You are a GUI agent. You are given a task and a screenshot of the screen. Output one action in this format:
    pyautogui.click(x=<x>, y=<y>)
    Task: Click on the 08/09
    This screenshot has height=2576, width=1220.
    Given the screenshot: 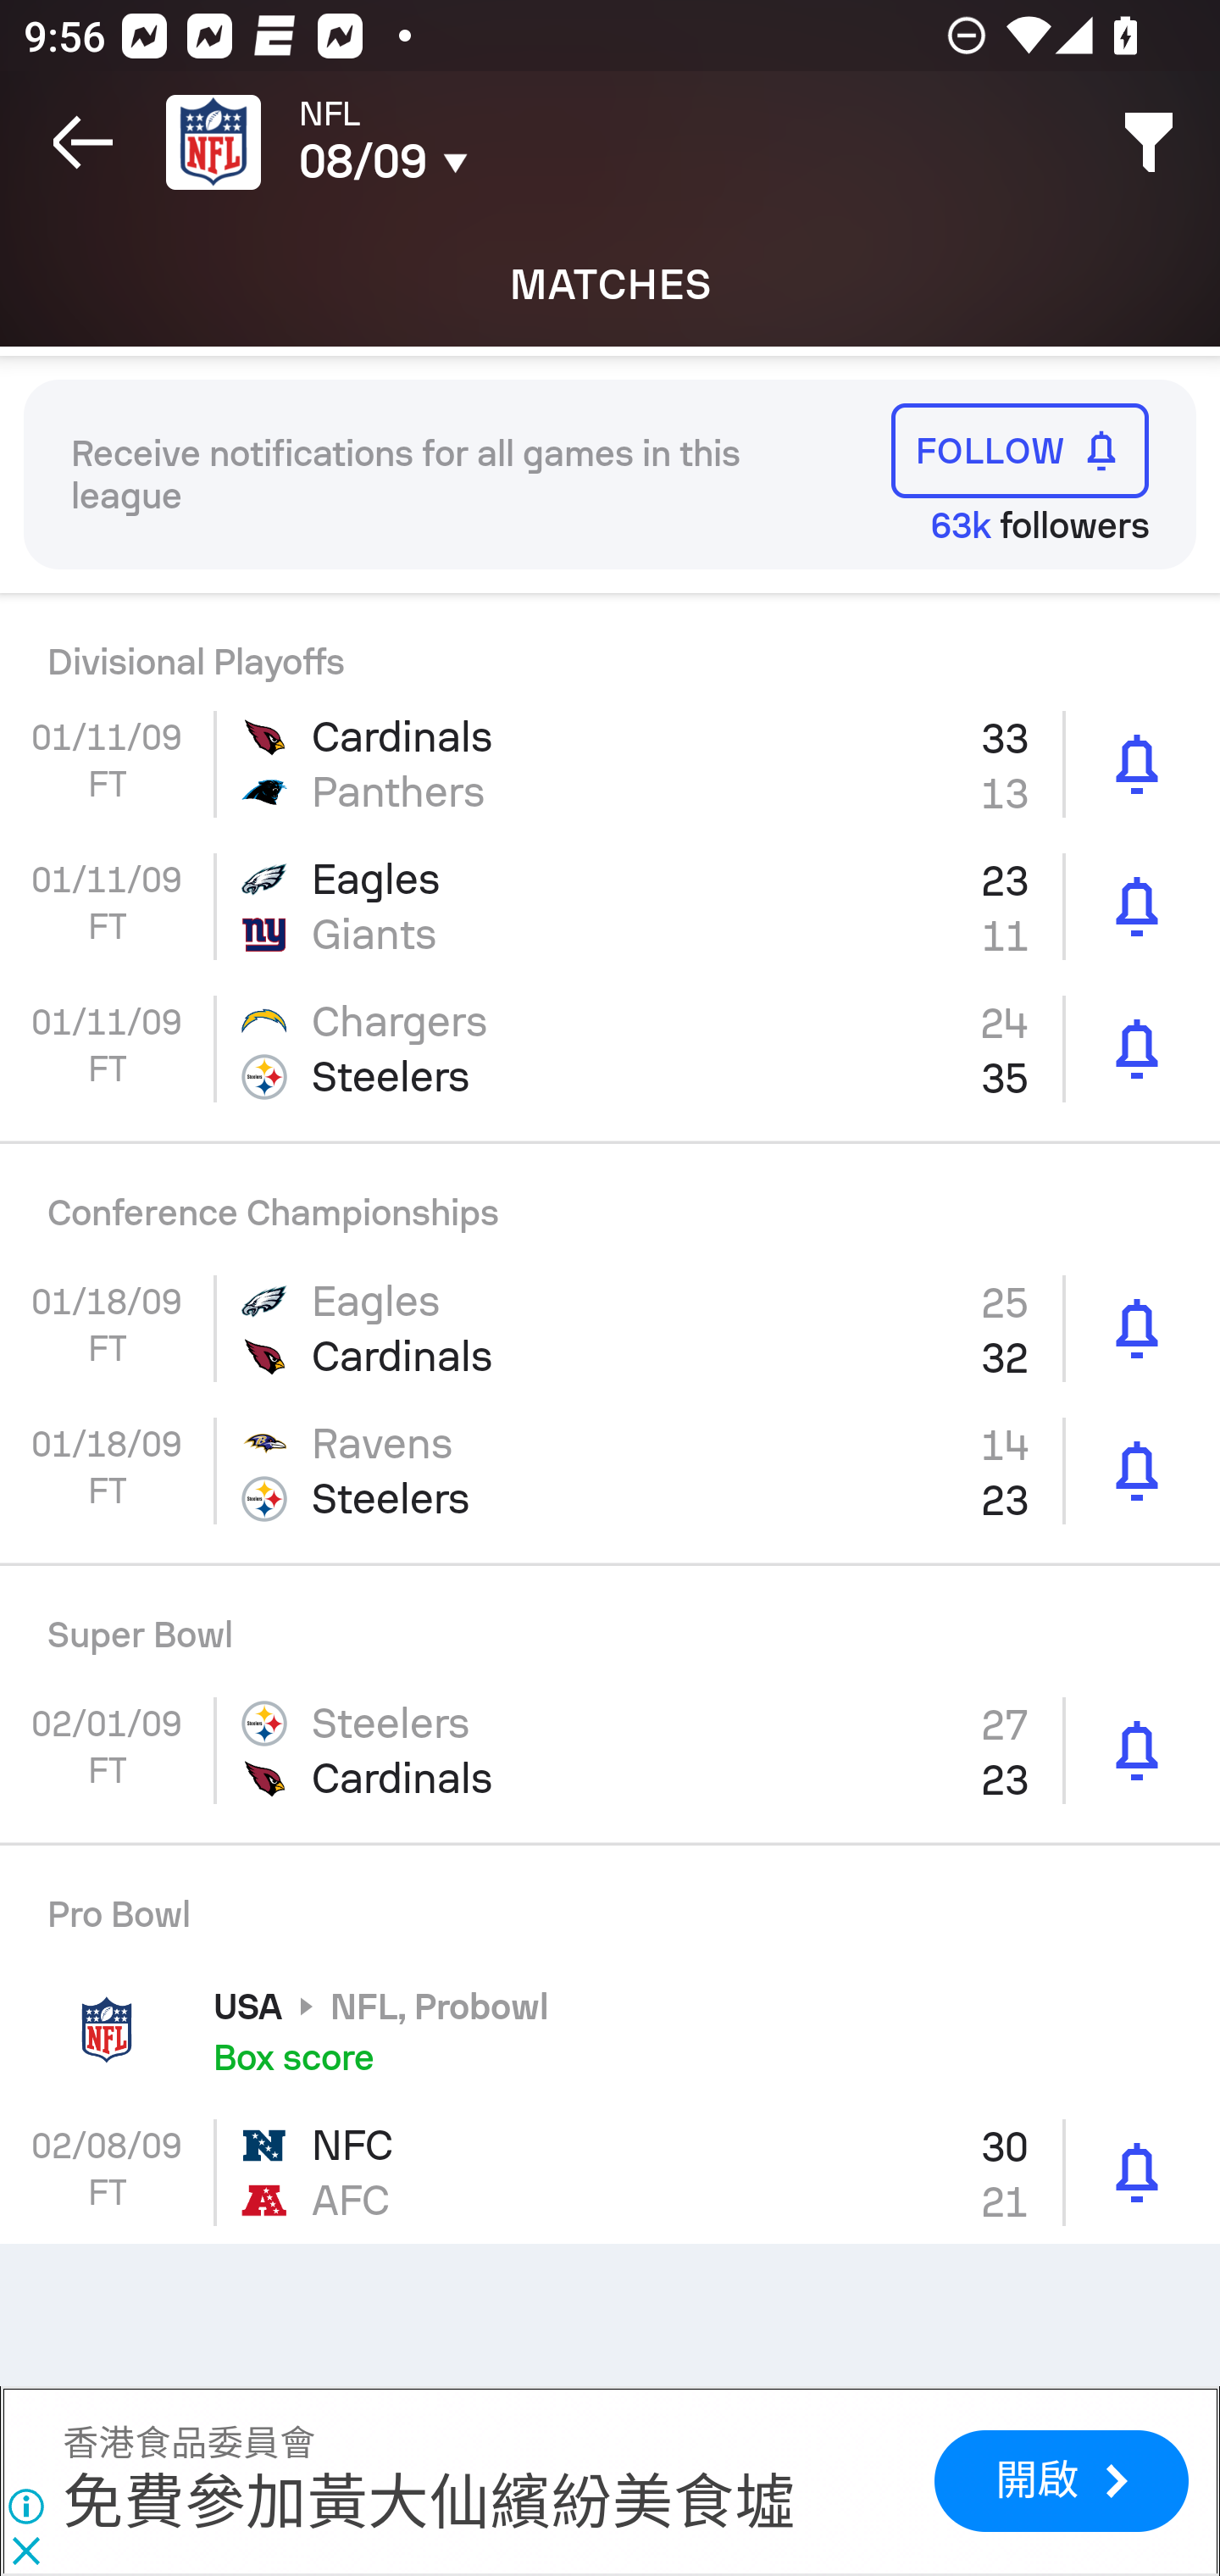 What is the action you would take?
    pyautogui.click(x=493, y=162)
    